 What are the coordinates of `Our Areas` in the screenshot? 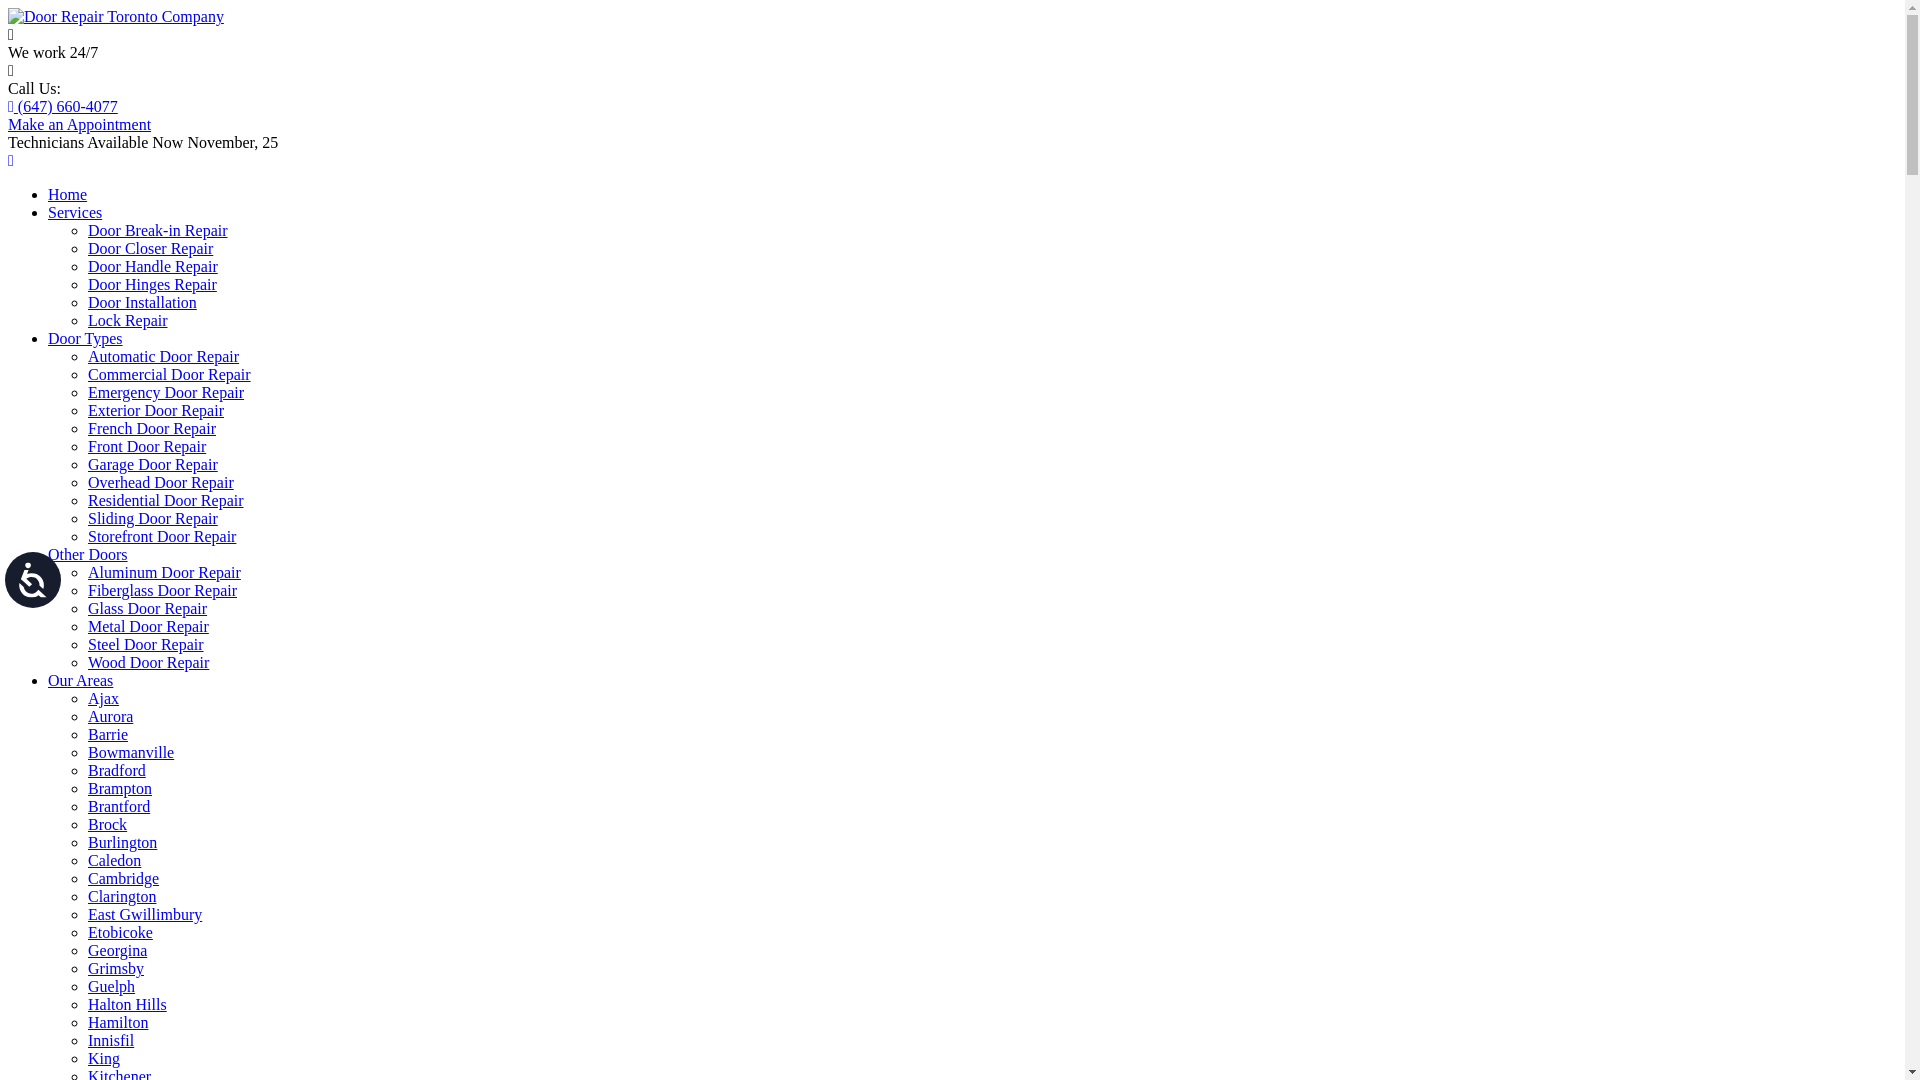 It's located at (80, 680).